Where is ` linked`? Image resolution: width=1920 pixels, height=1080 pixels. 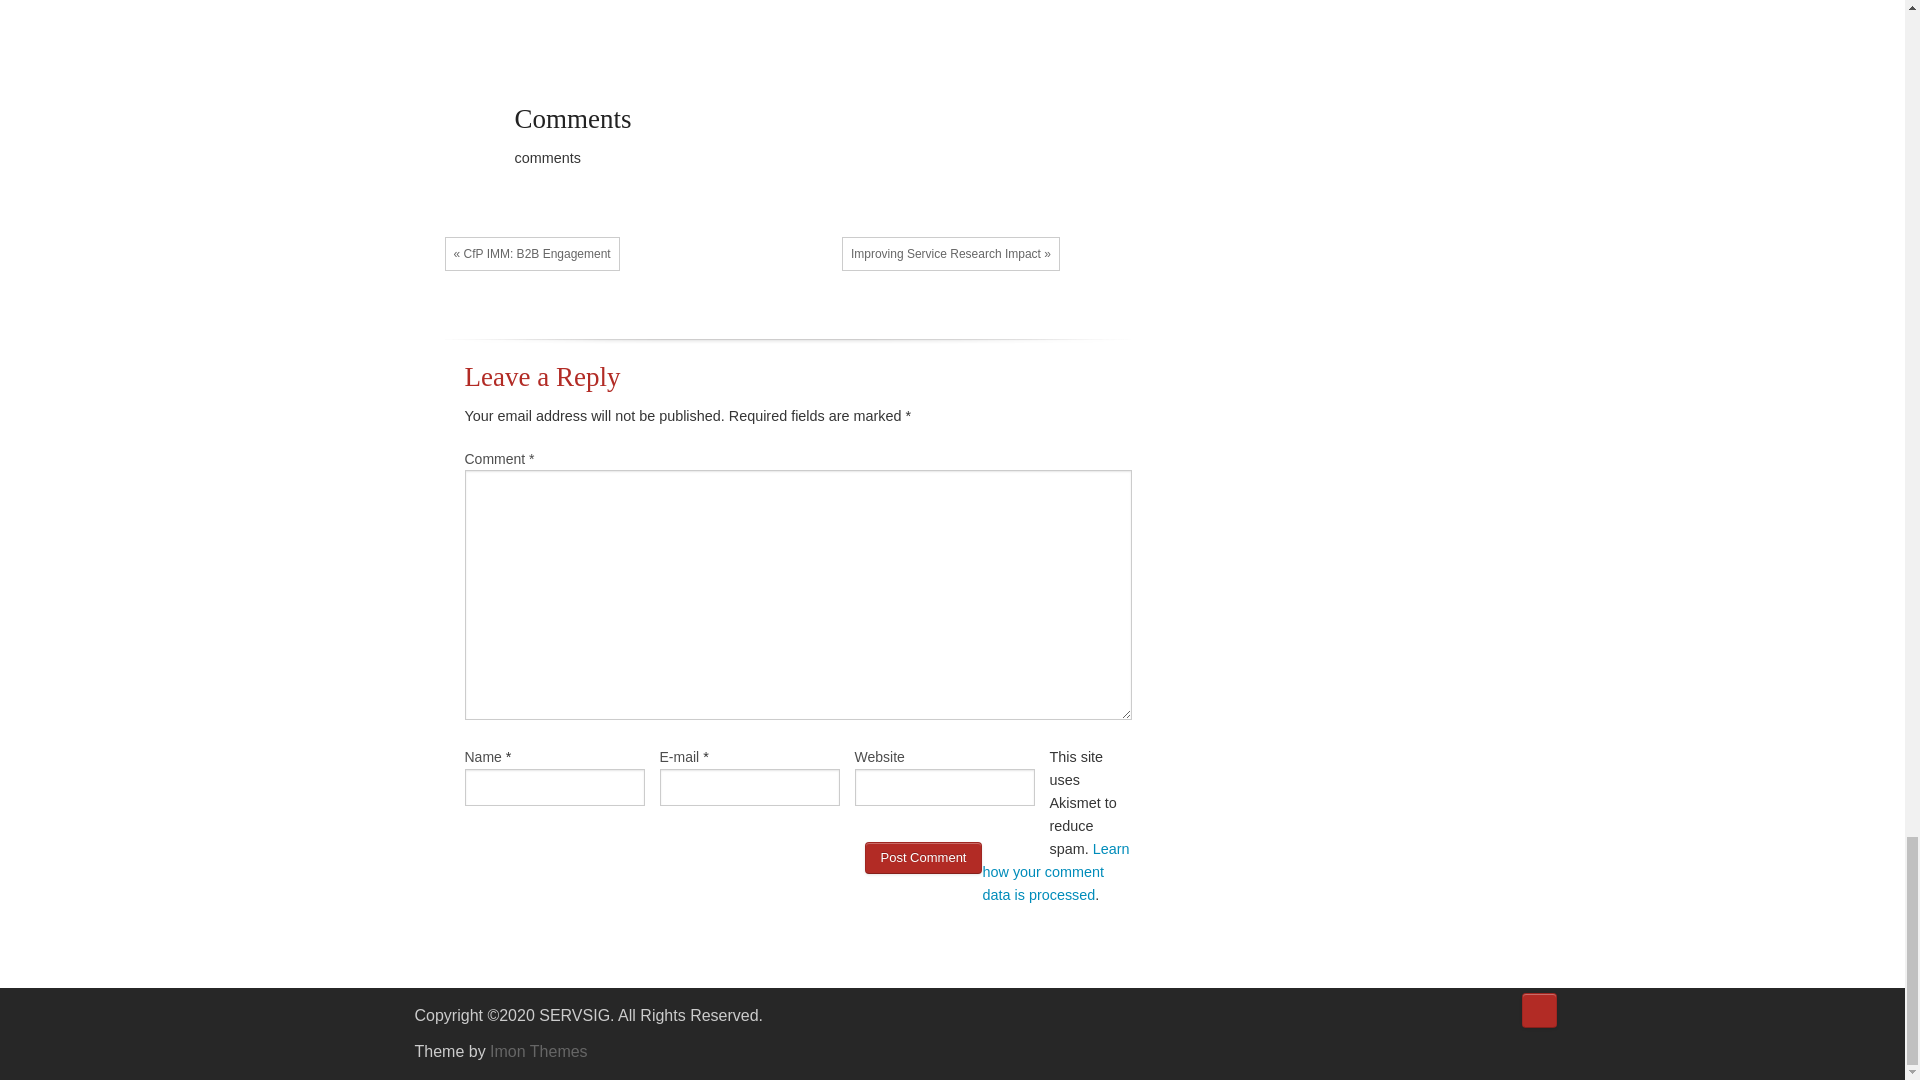  linked is located at coordinates (1484, 1018).